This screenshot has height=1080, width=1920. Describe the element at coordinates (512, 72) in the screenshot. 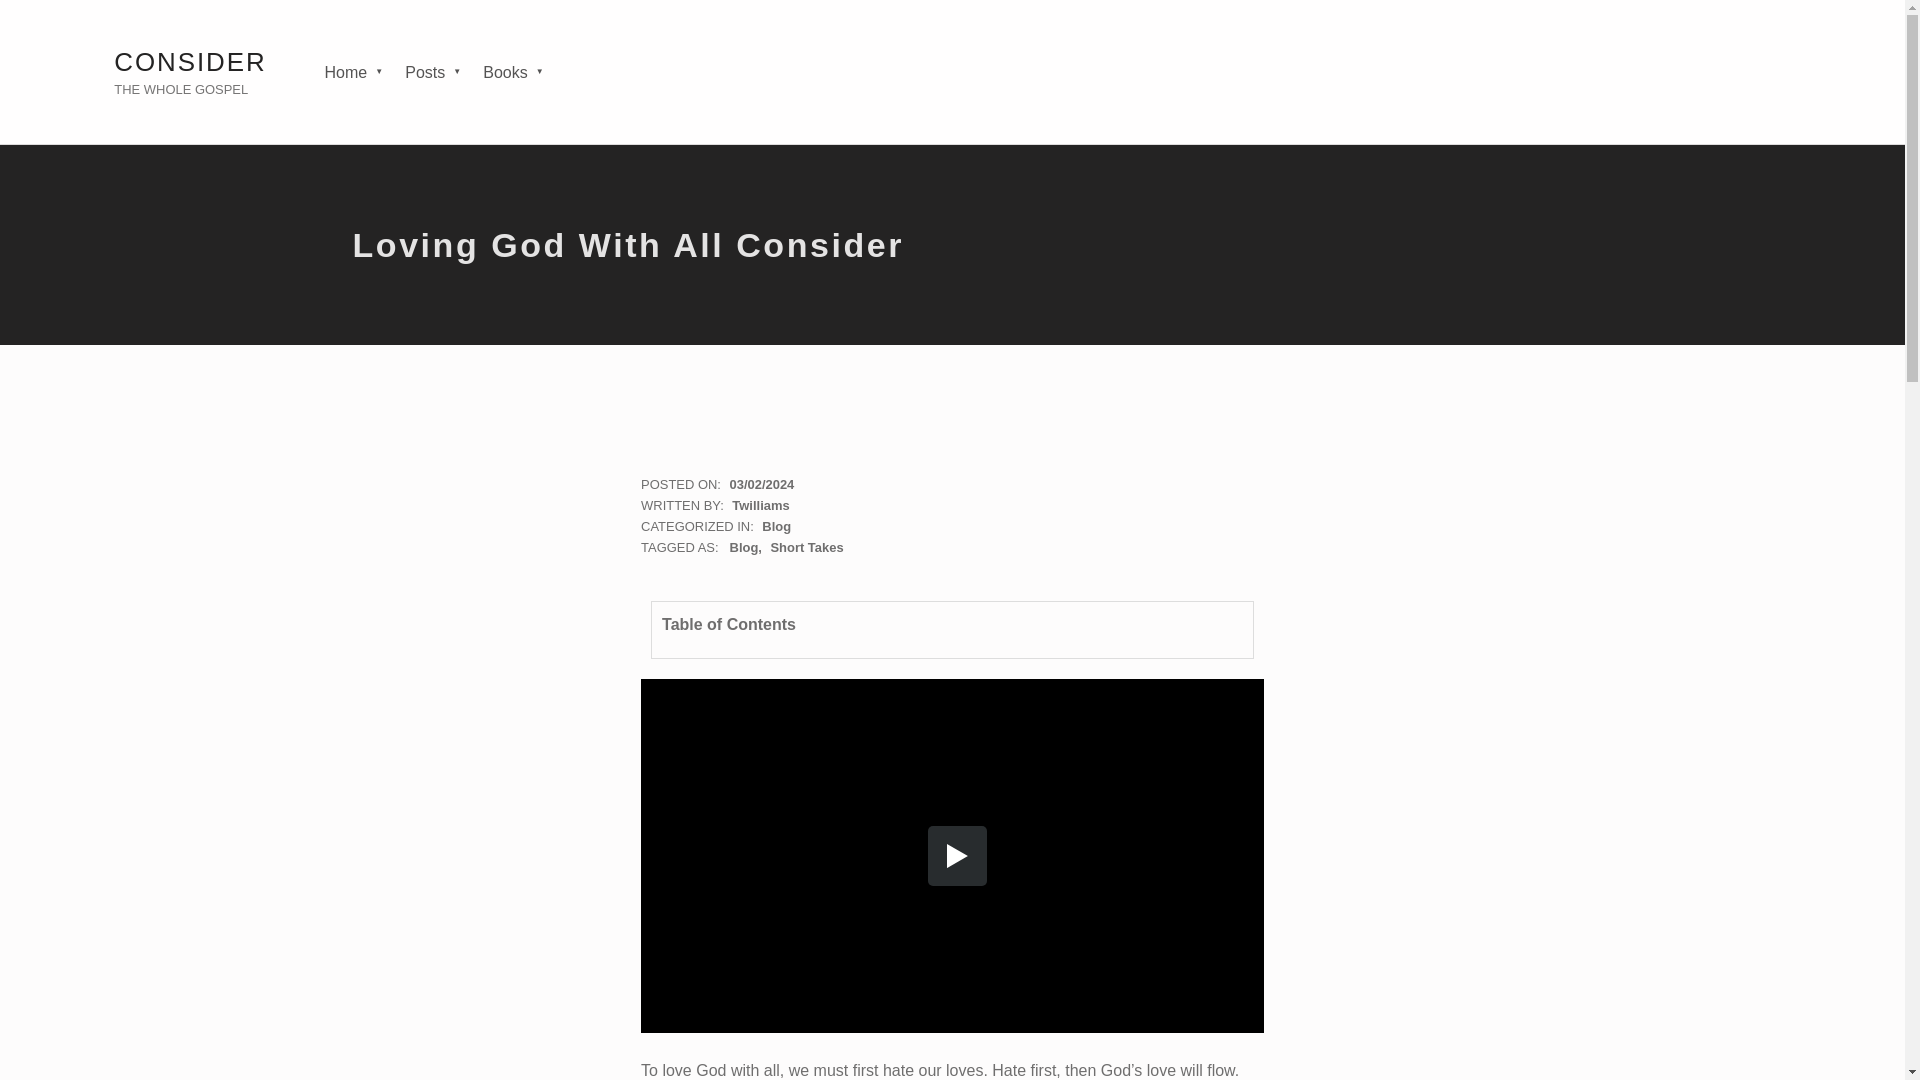

I see `Books` at that location.